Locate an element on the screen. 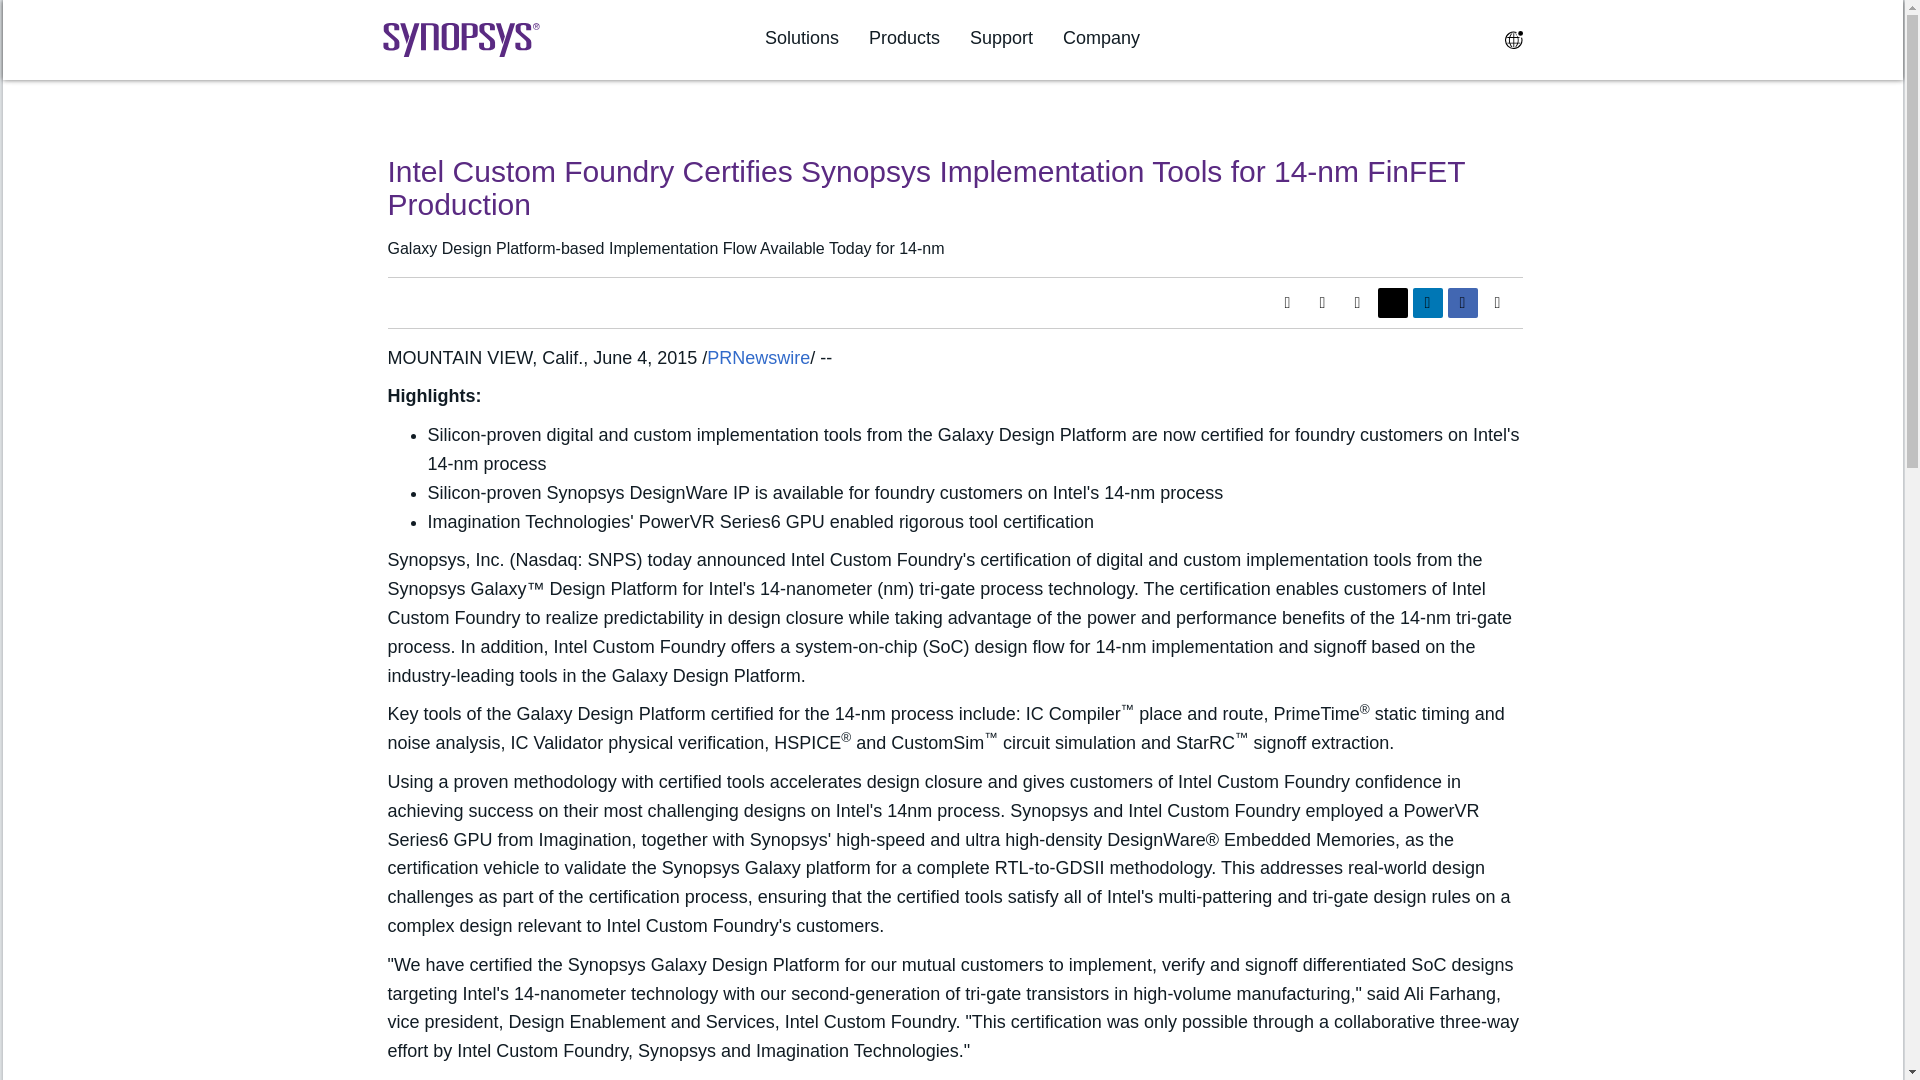  print is located at coordinates (1357, 302).